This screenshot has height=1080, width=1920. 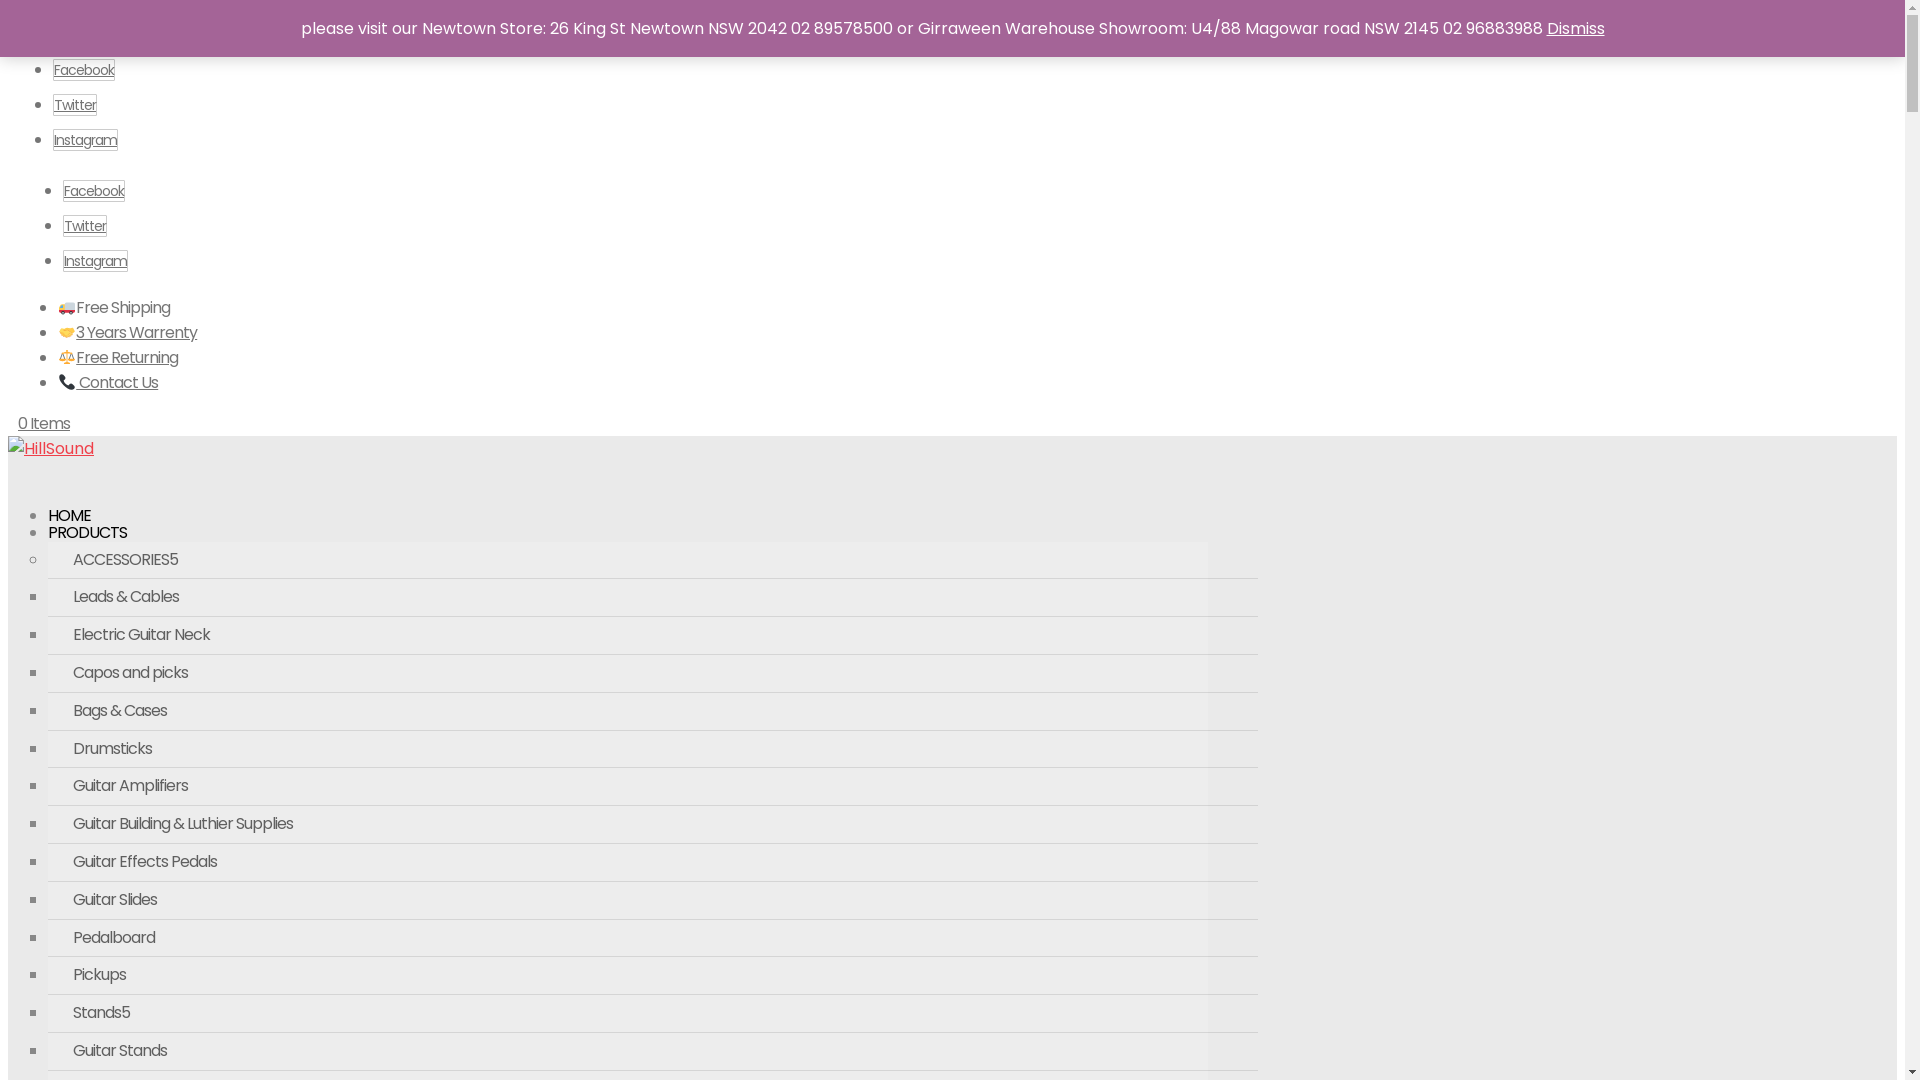 What do you see at coordinates (85, 226) in the screenshot?
I see `Twitter` at bounding box center [85, 226].